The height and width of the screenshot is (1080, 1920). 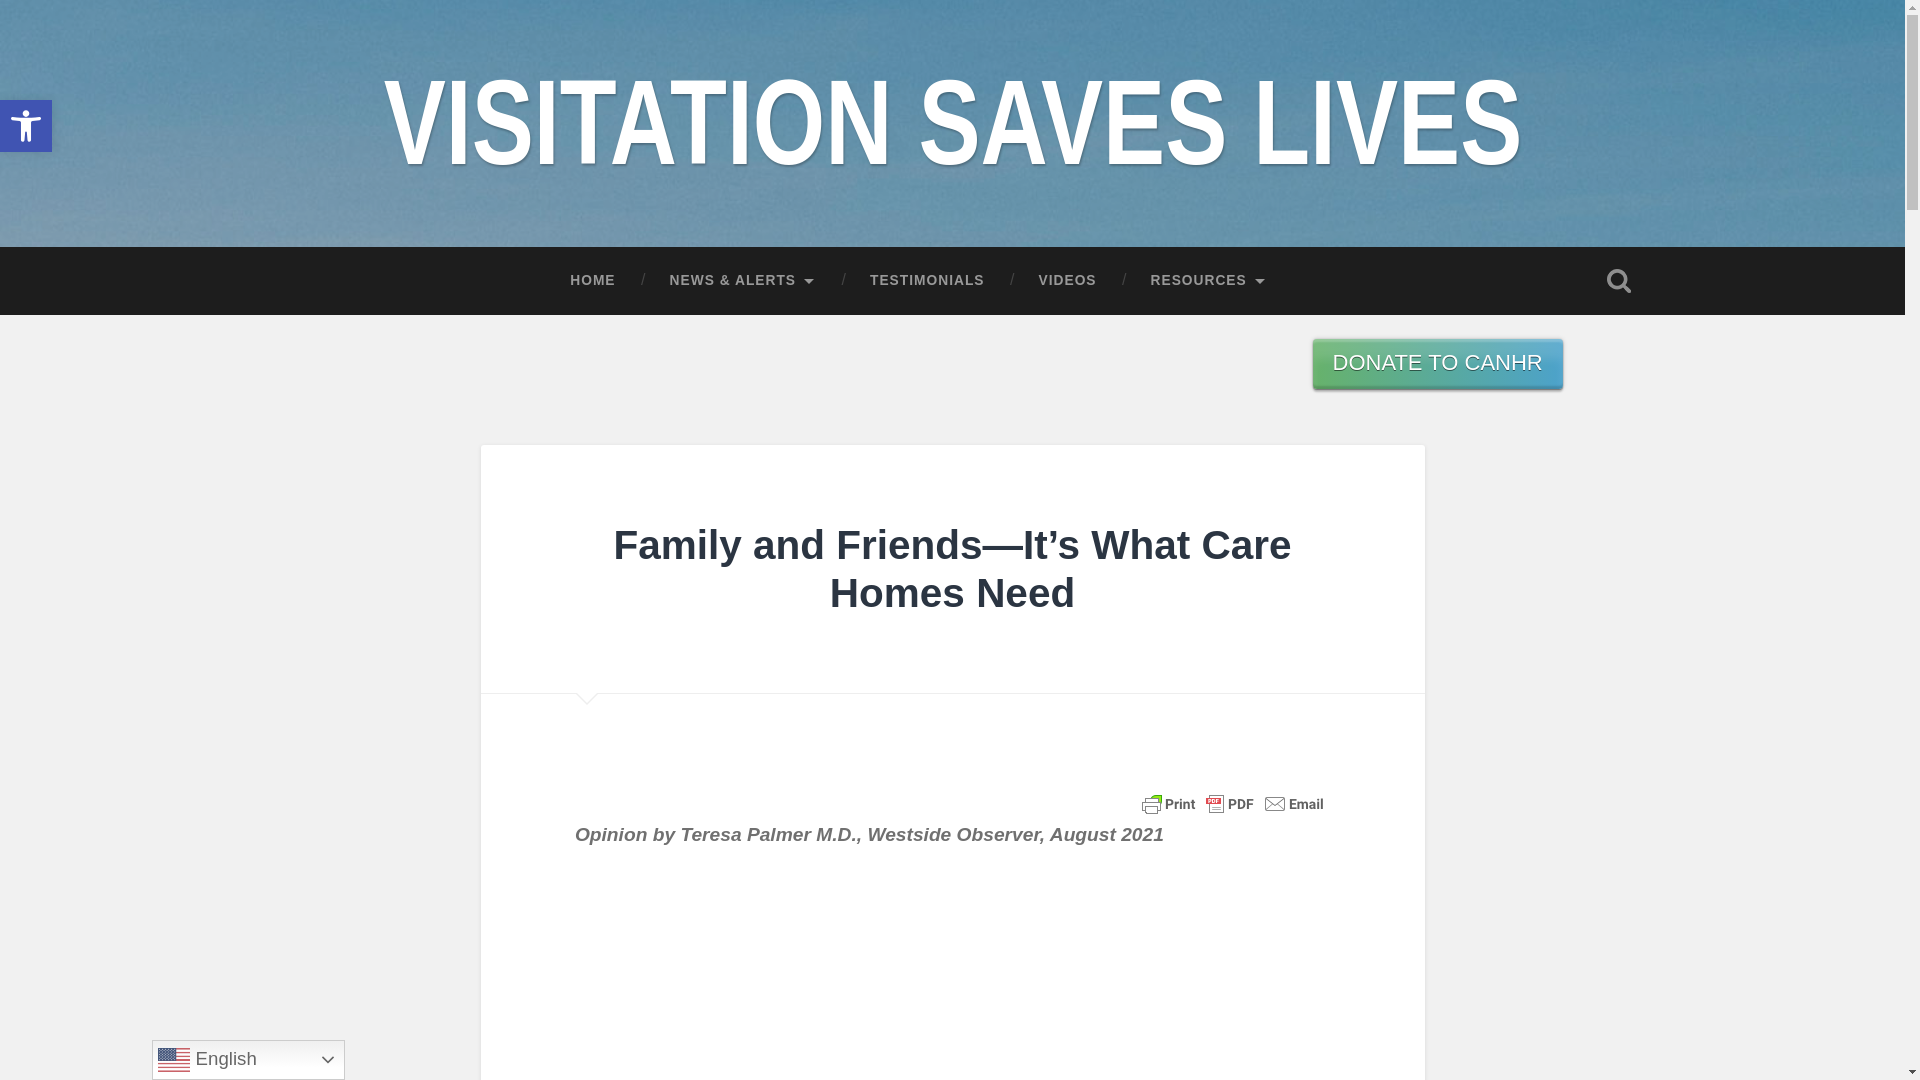 I want to click on Accessibility Tools, so click(x=26, y=126).